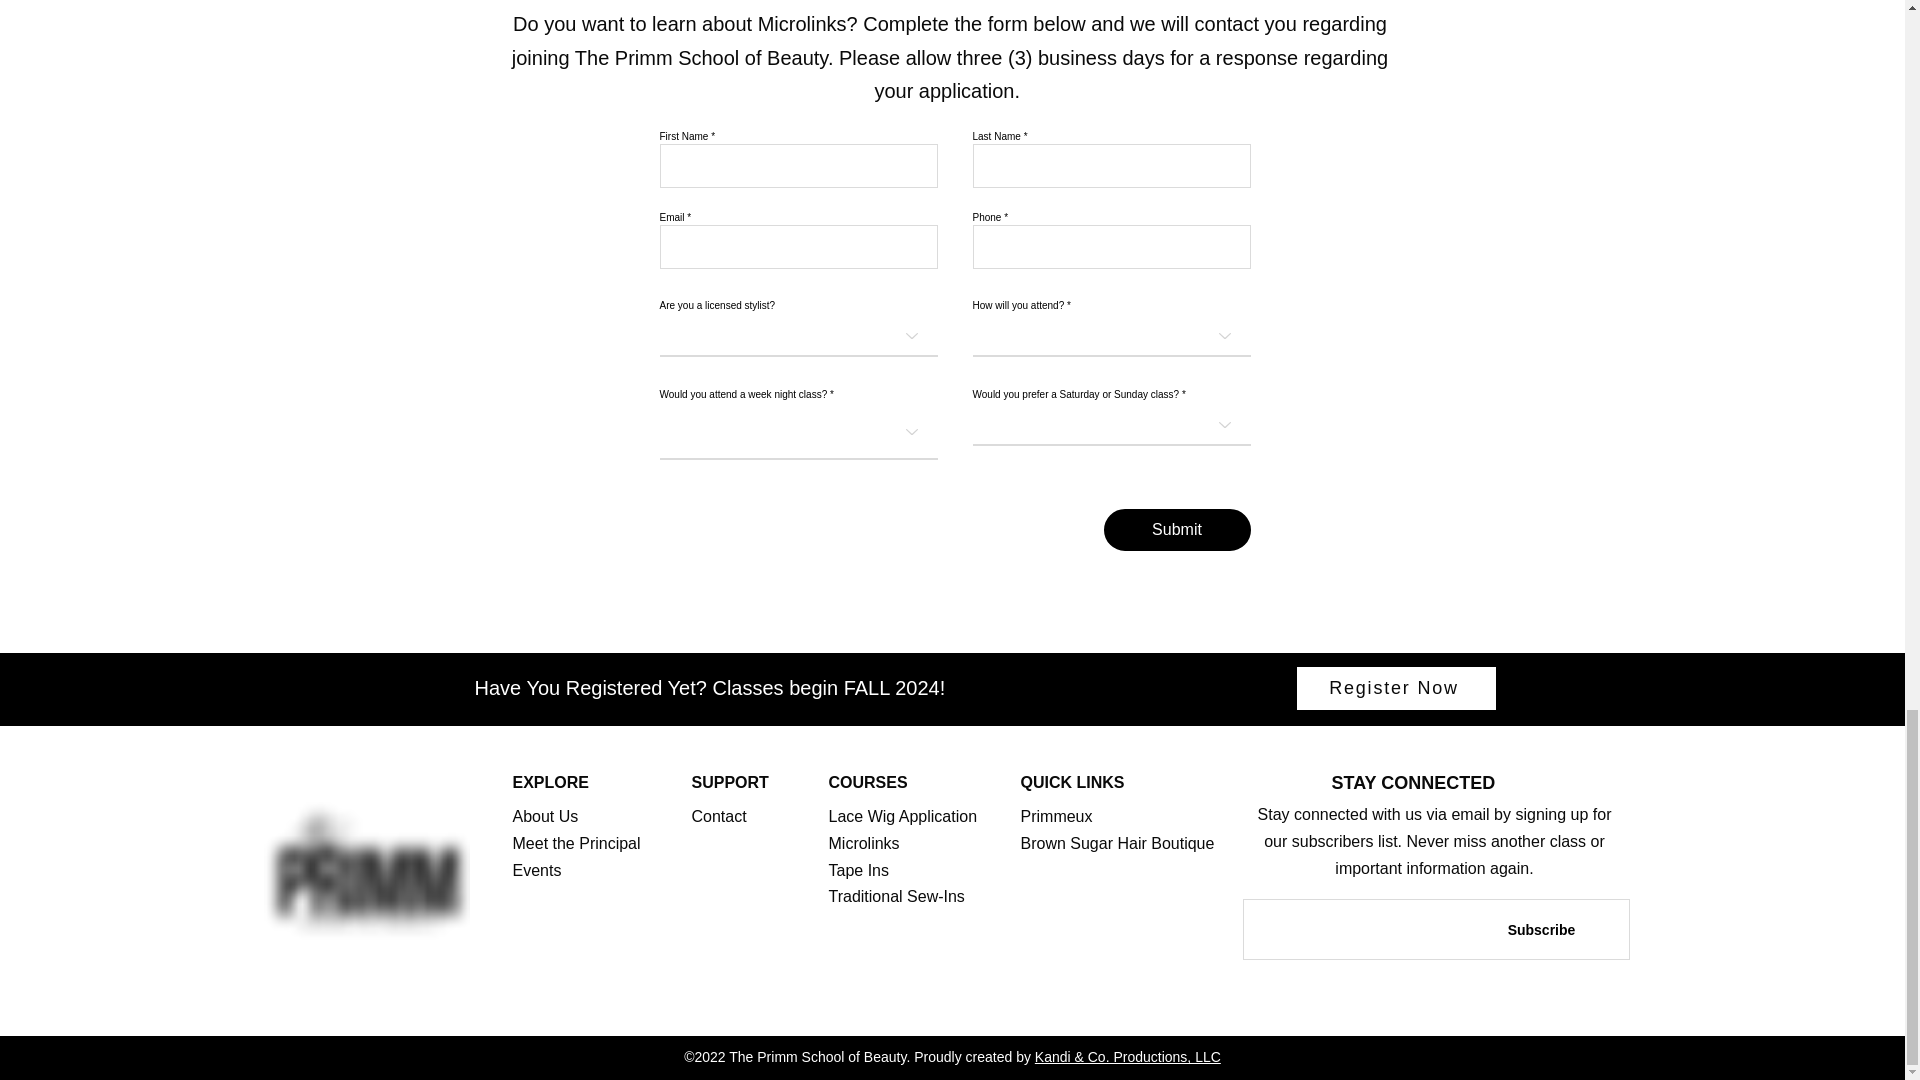 This screenshot has height=1080, width=1920. Describe the element at coordinates (857, 870) in the screenshot. I see `Tape Ins` at that location.